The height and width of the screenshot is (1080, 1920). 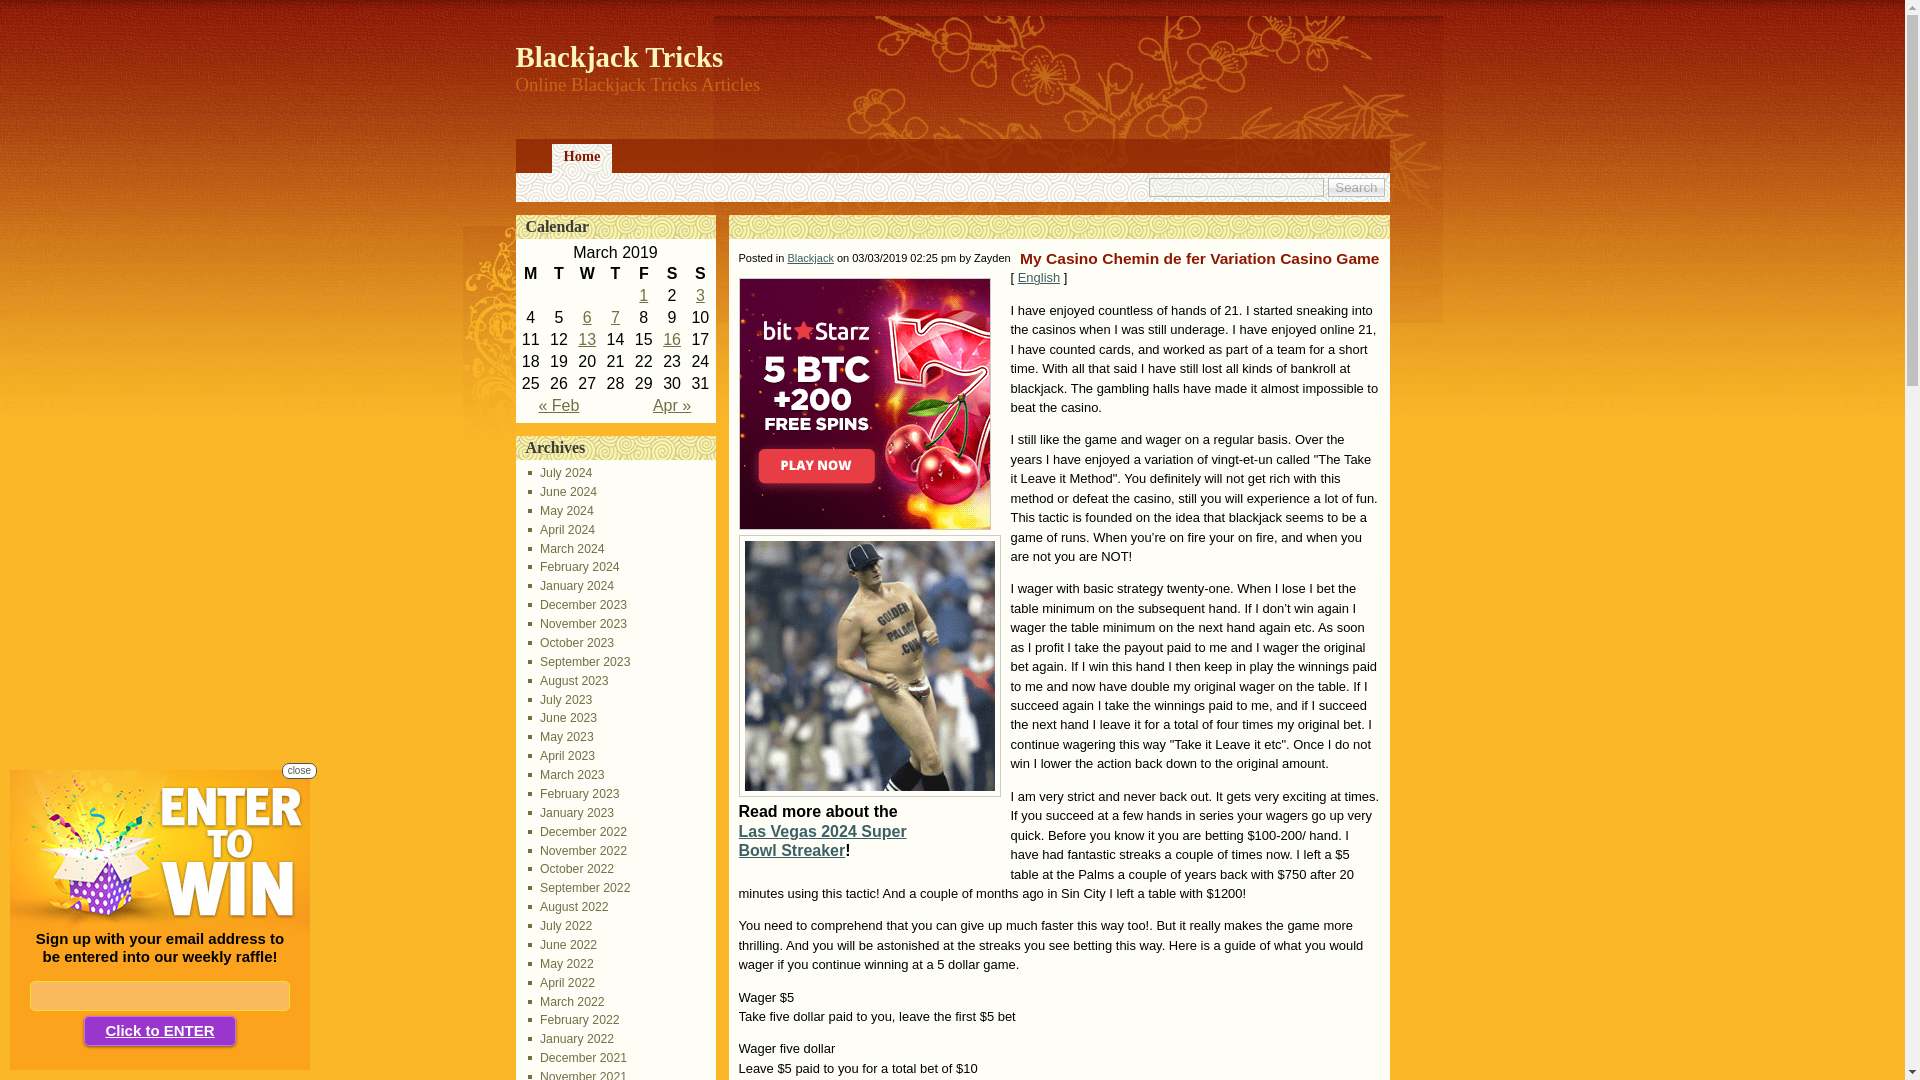 What do you see at coordinates (560, 926) in the screenshot?
I see `July 2022` at bounding box center [560, 926].